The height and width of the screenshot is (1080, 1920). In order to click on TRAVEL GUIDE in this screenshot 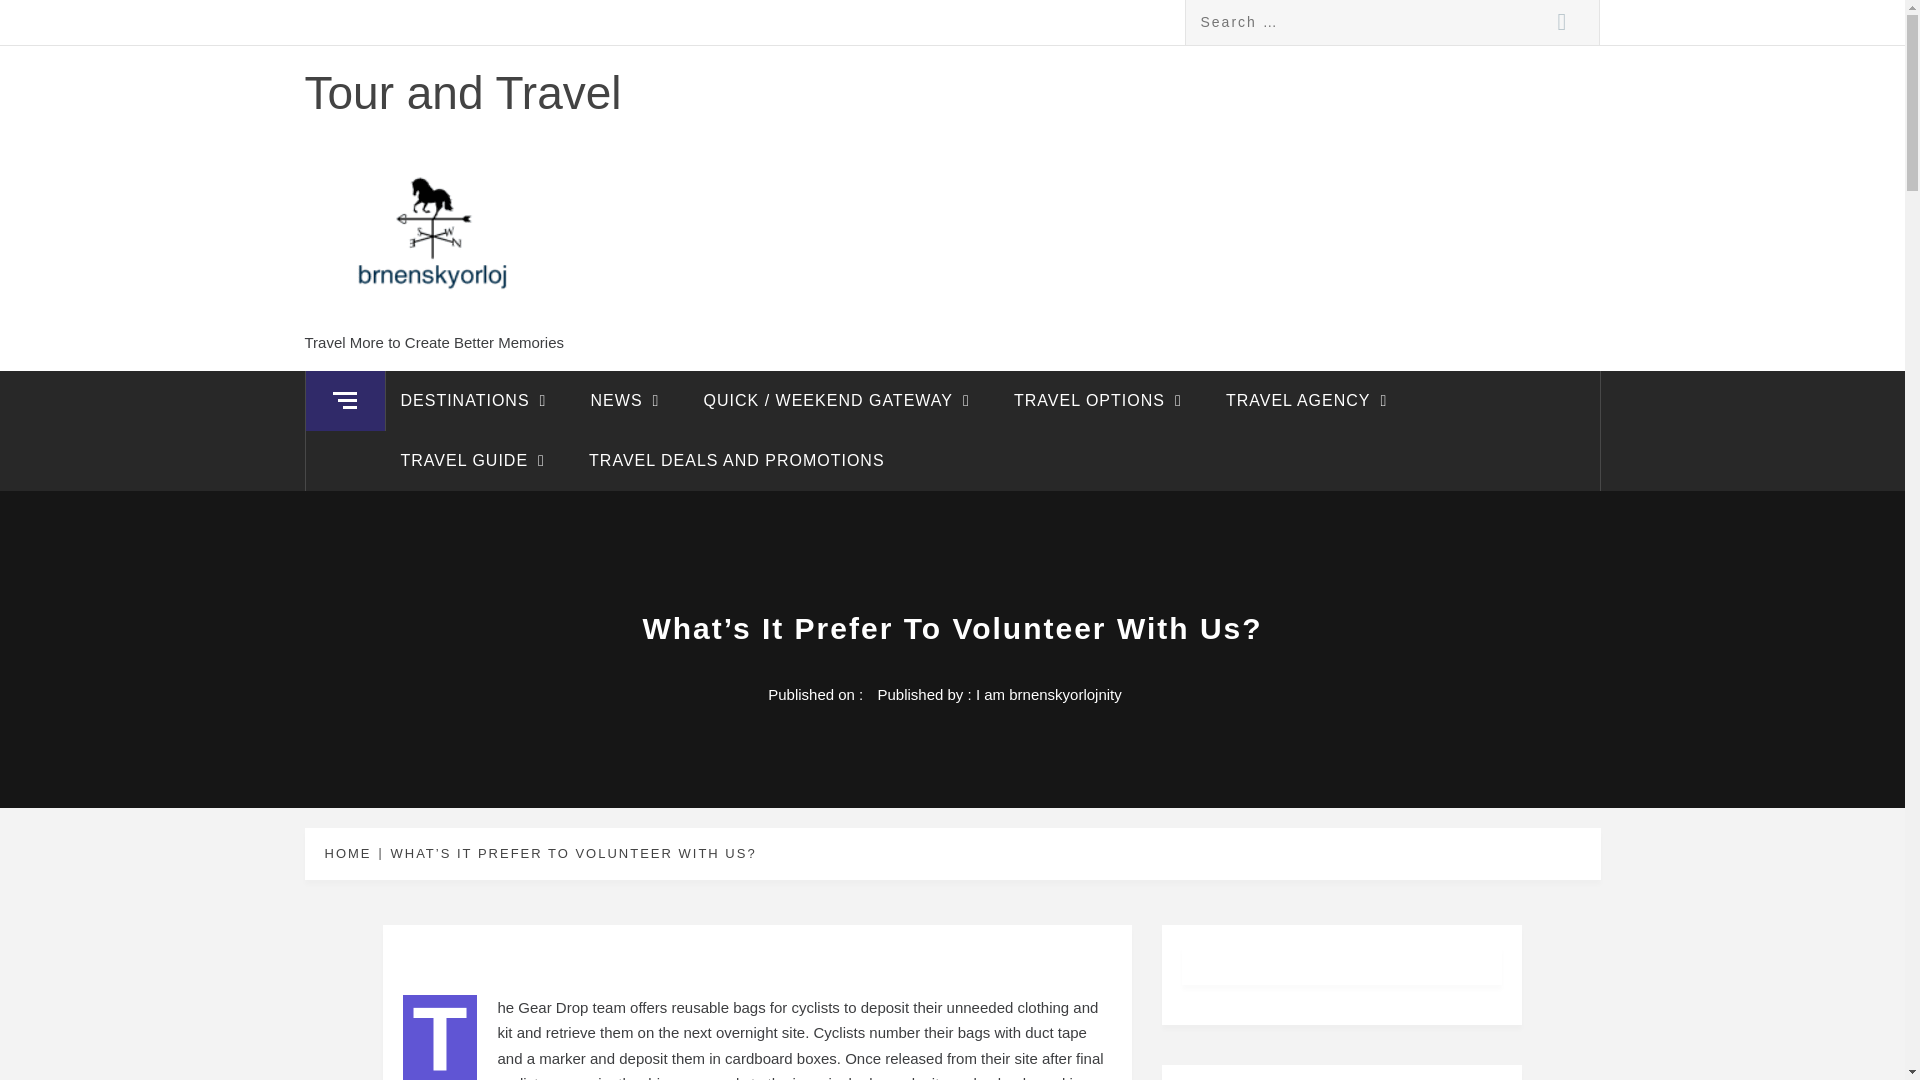, I will do `click(478, 460)`.